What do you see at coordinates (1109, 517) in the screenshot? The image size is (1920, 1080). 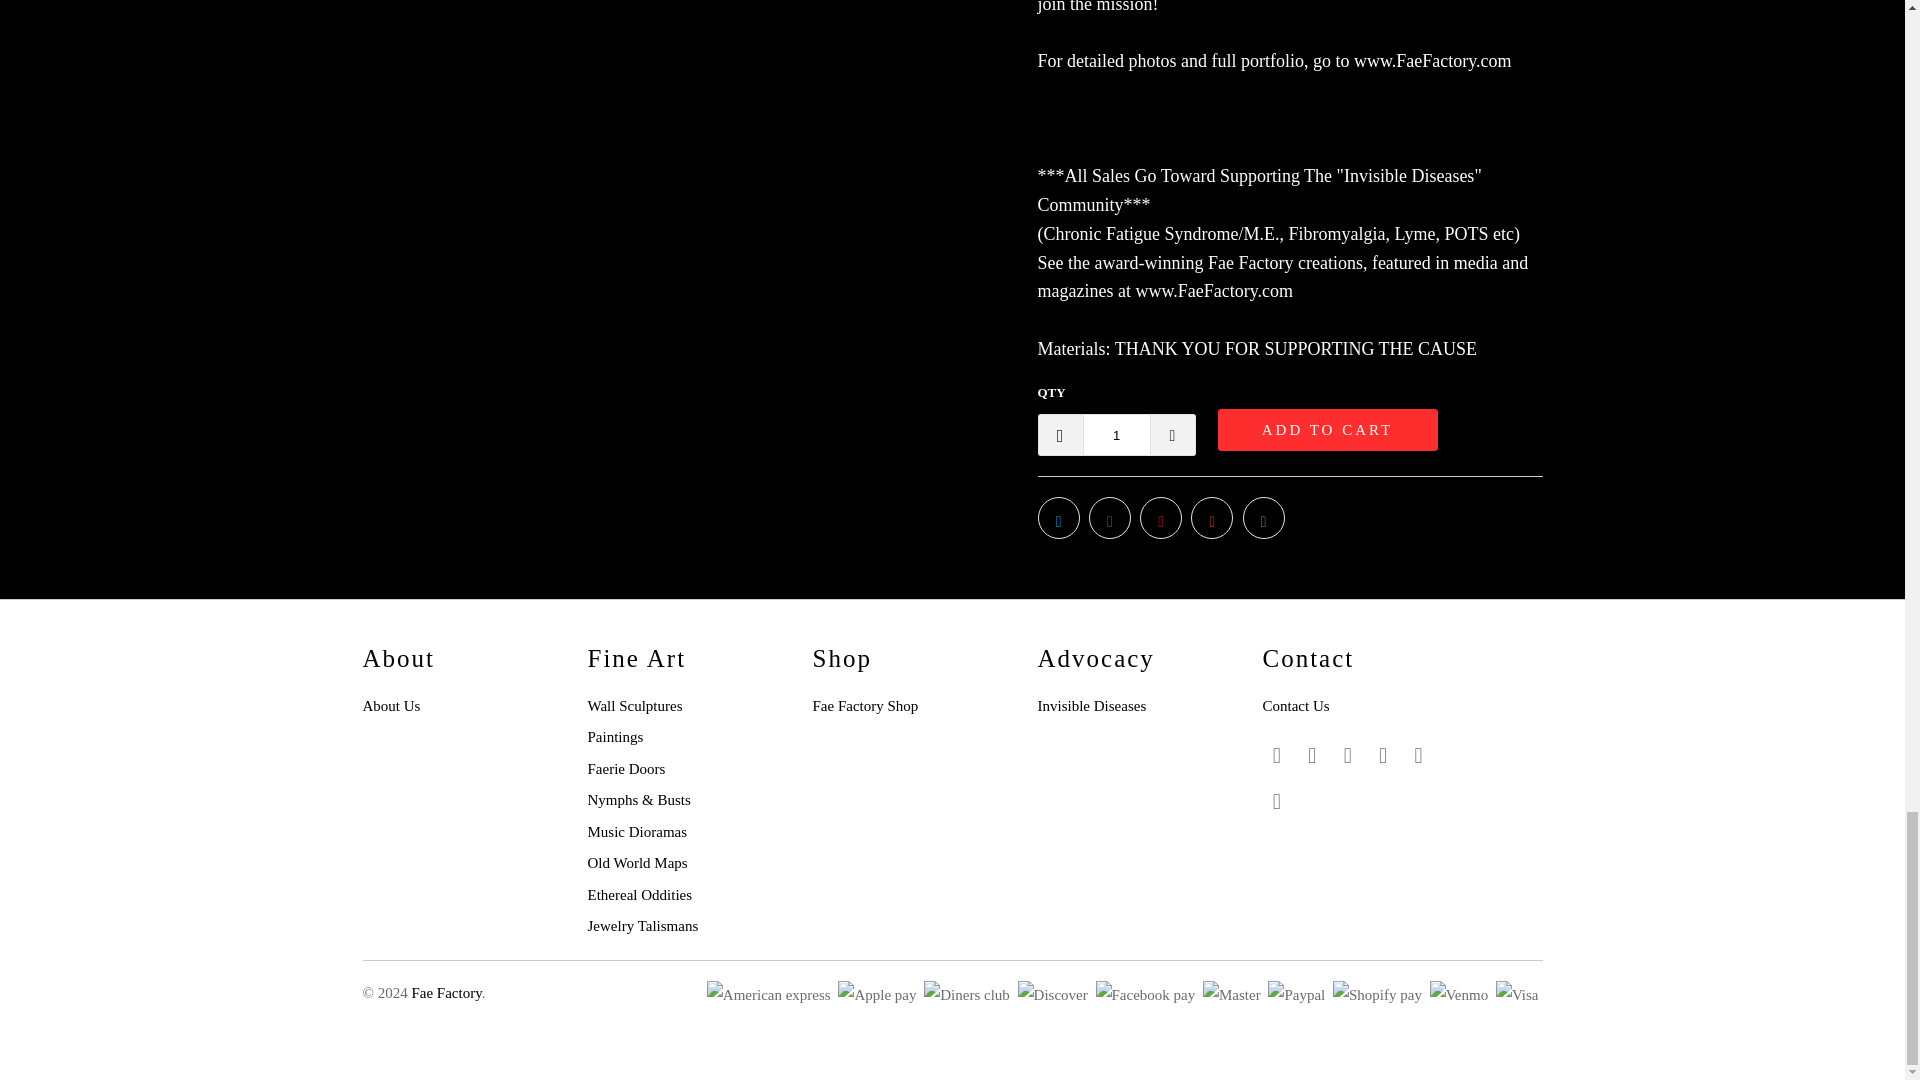 I see `Share this on Facebook` at bounding box center [1109, 517].